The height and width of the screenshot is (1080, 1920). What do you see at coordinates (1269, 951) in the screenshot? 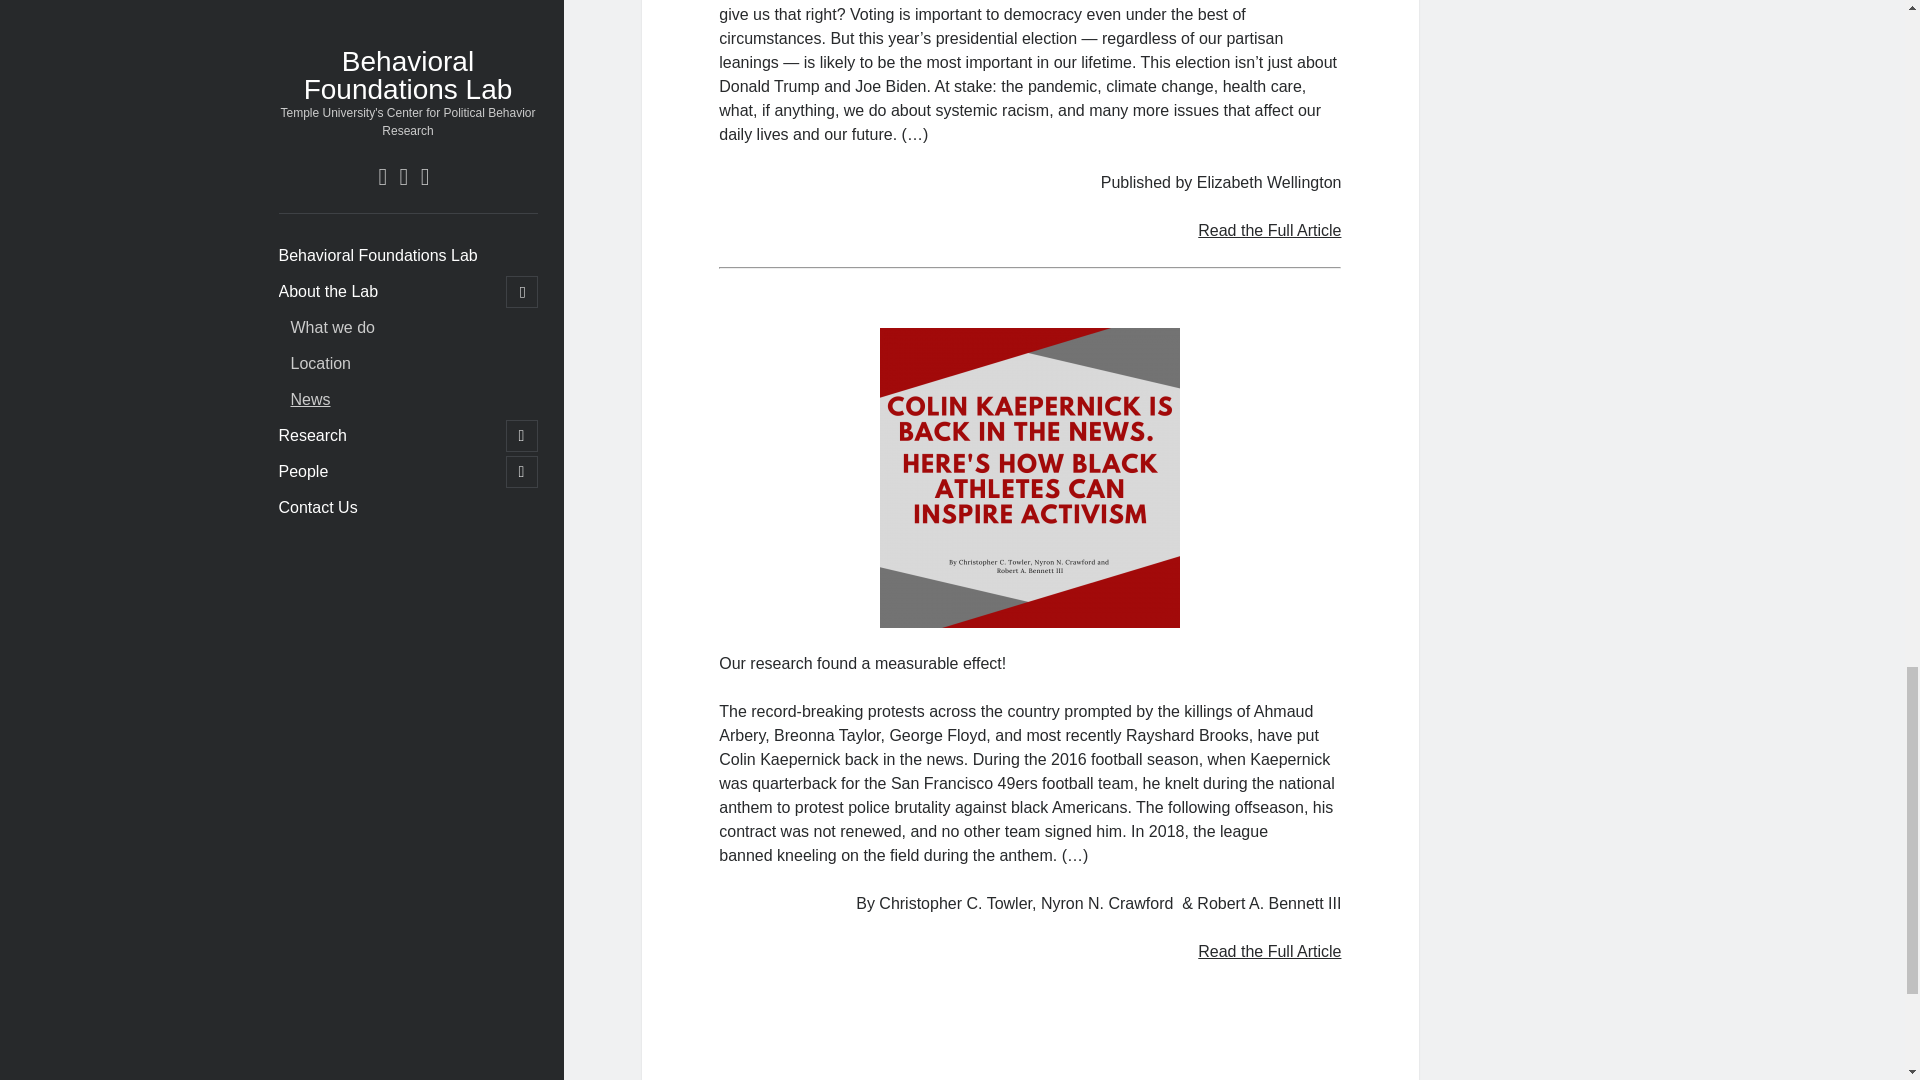
I see `Read the Full Article` at bounding box center [1269, 951].